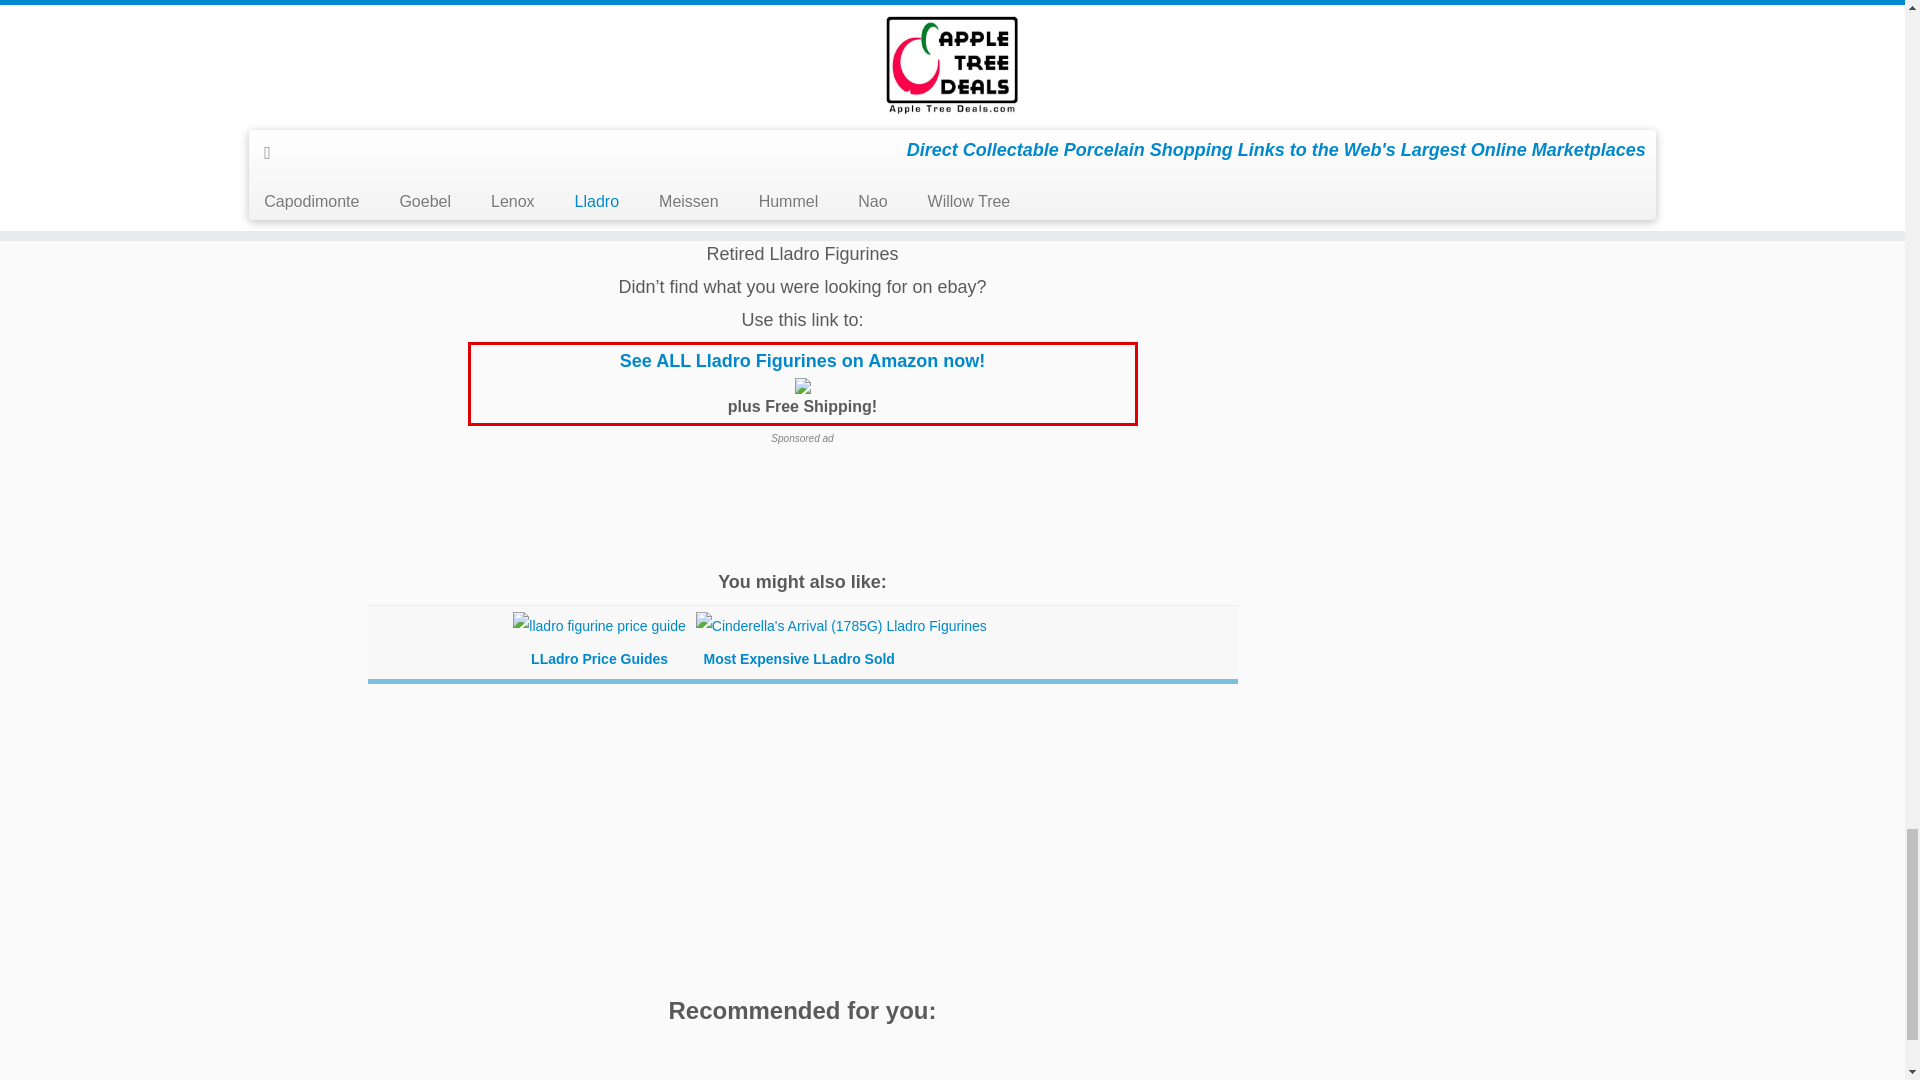  I want to click on See ALL available Lladro Lamps, Lights,Chandeliers, so click(582, 182).